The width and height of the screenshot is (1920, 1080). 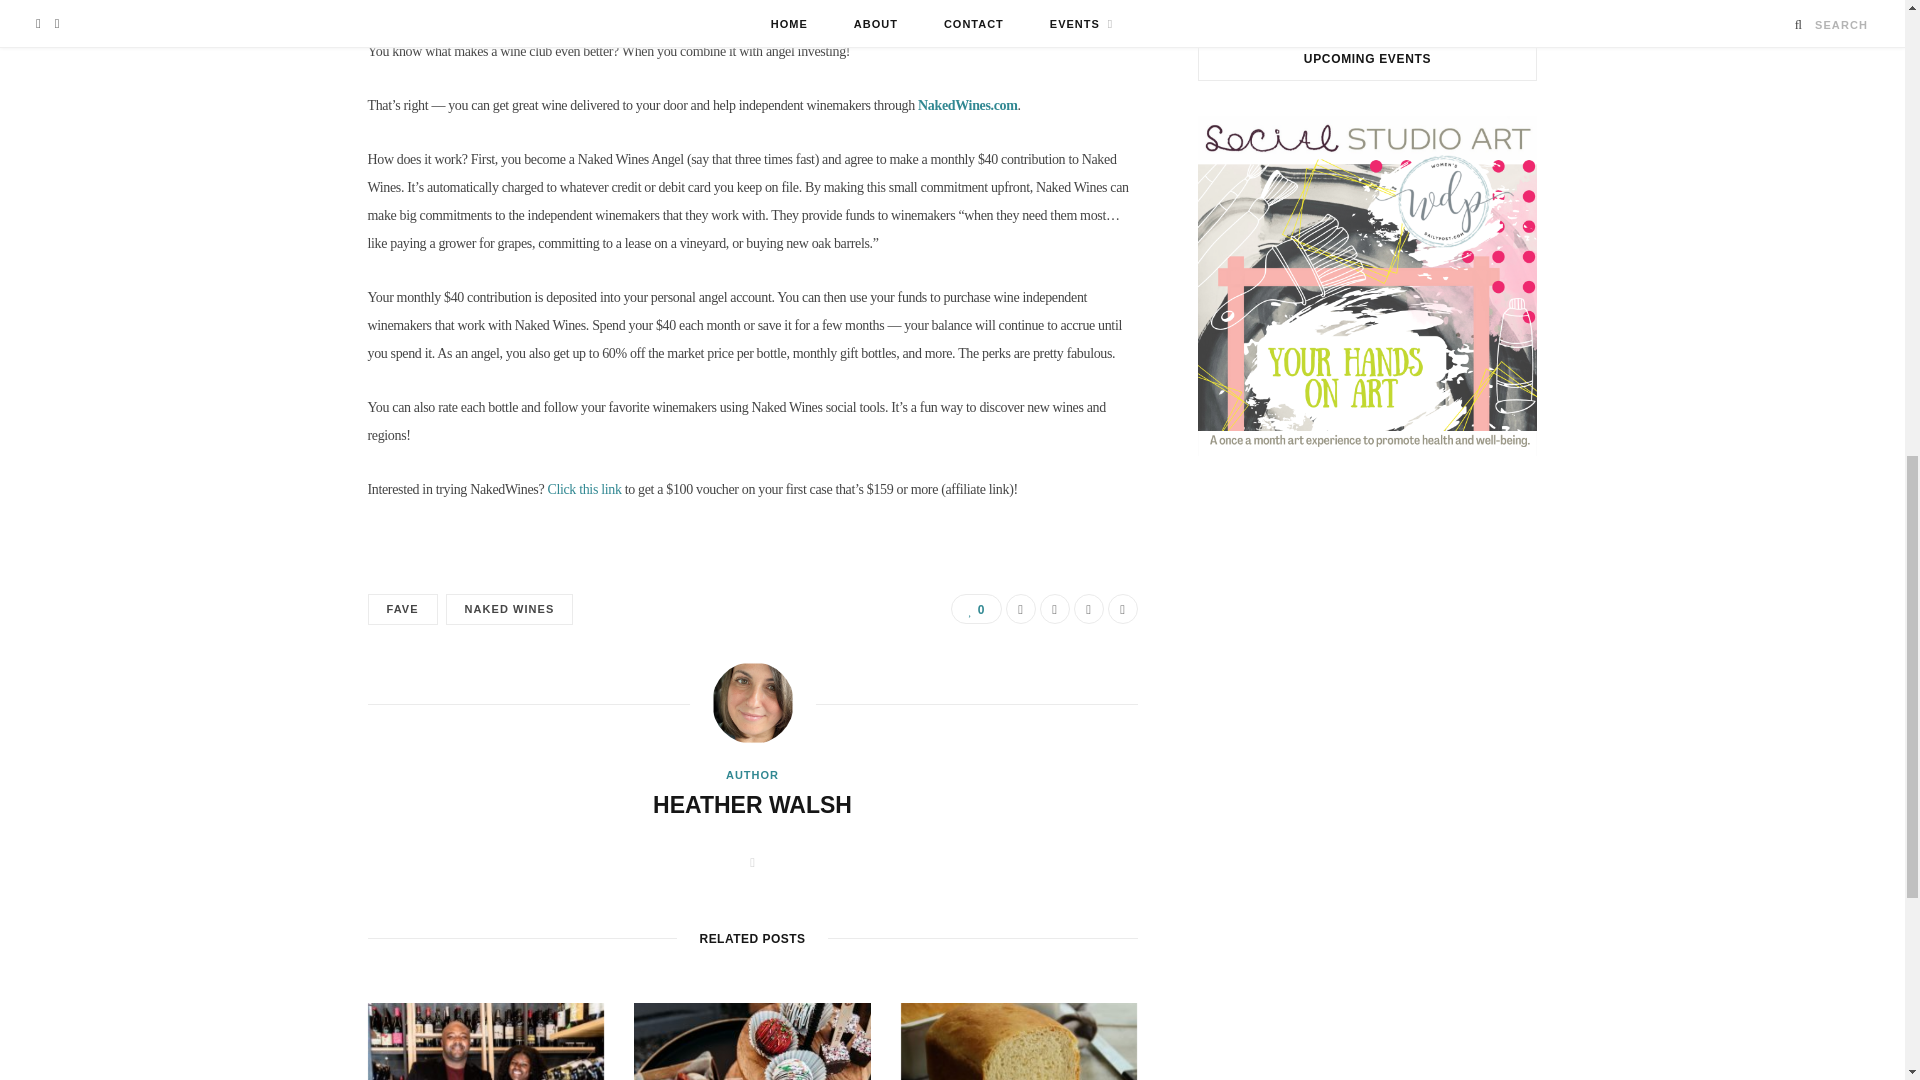 I want to click on Share on Twitter, so click(x=1054, y=609).